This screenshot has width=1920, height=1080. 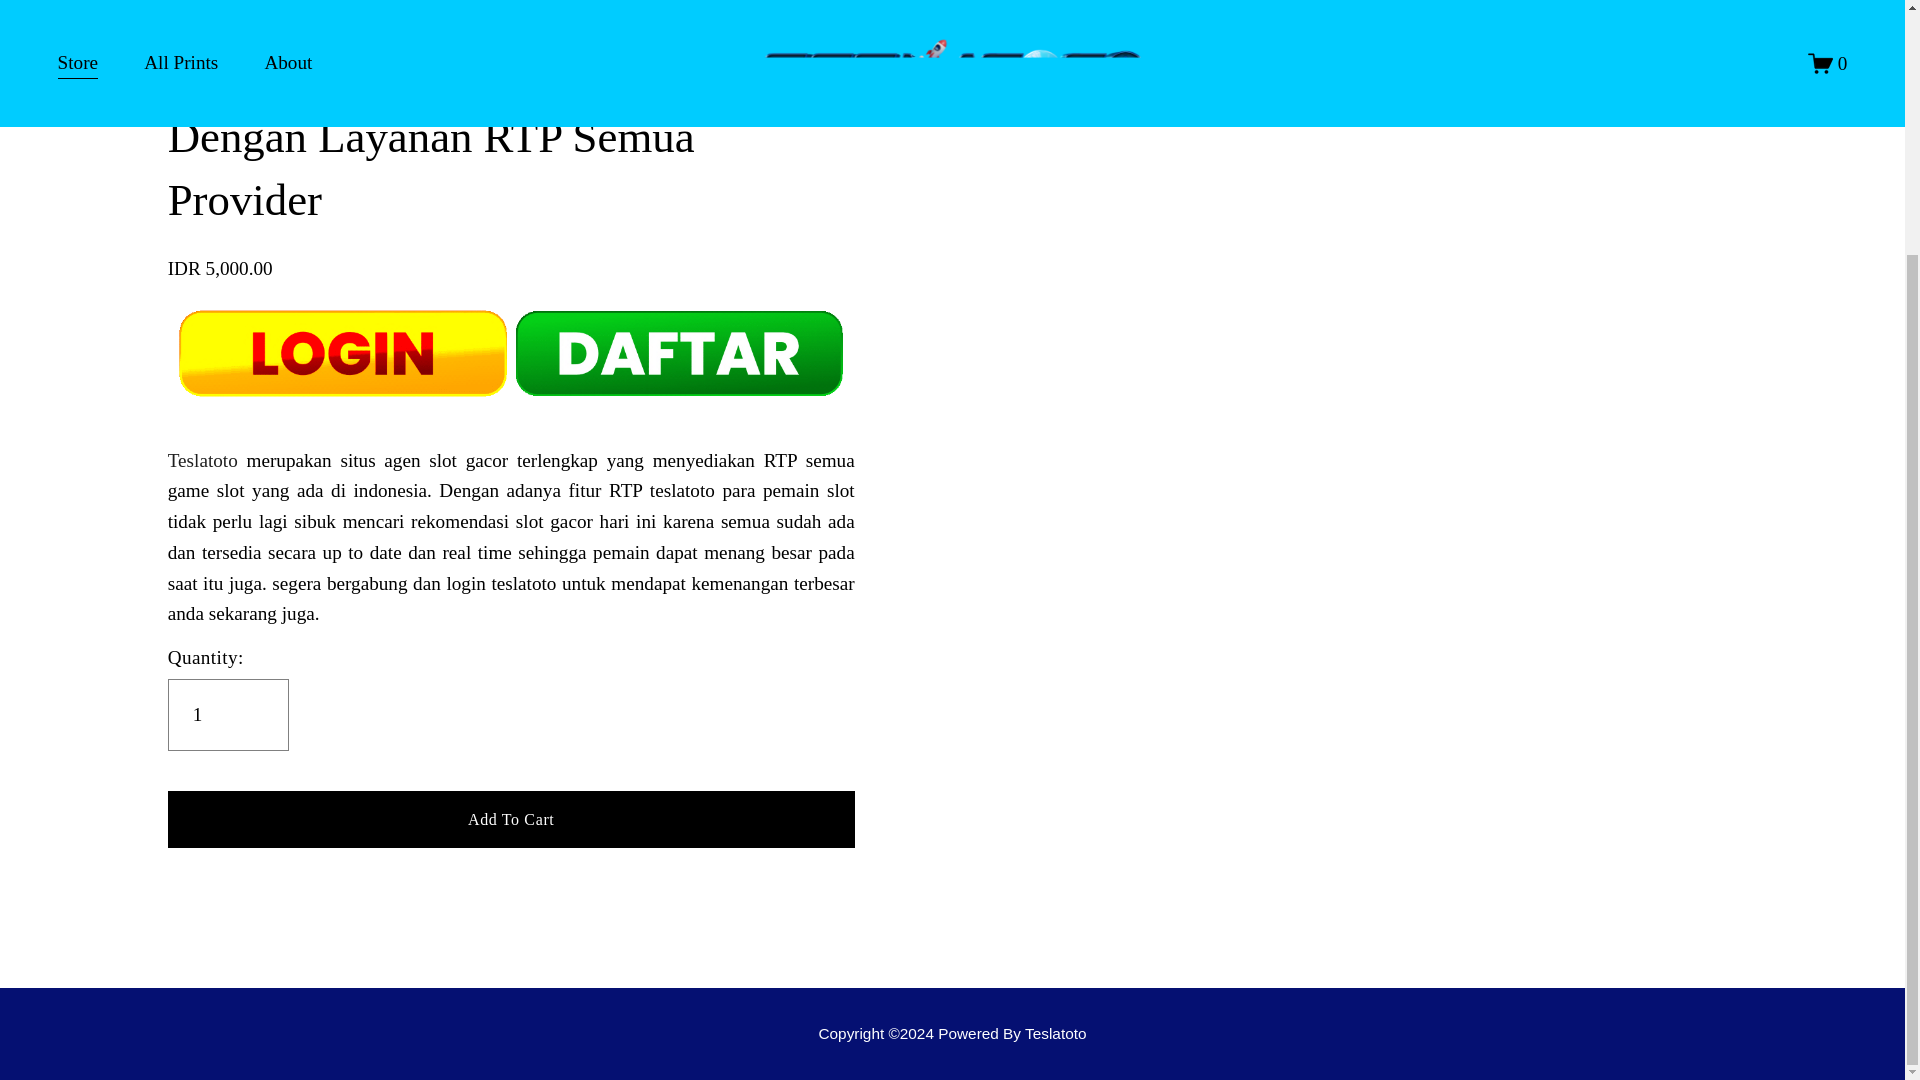 What do you see at coordinates (511, 818) in the screenshot?
I see `Add To Cart` at bounding box center [511, 818].